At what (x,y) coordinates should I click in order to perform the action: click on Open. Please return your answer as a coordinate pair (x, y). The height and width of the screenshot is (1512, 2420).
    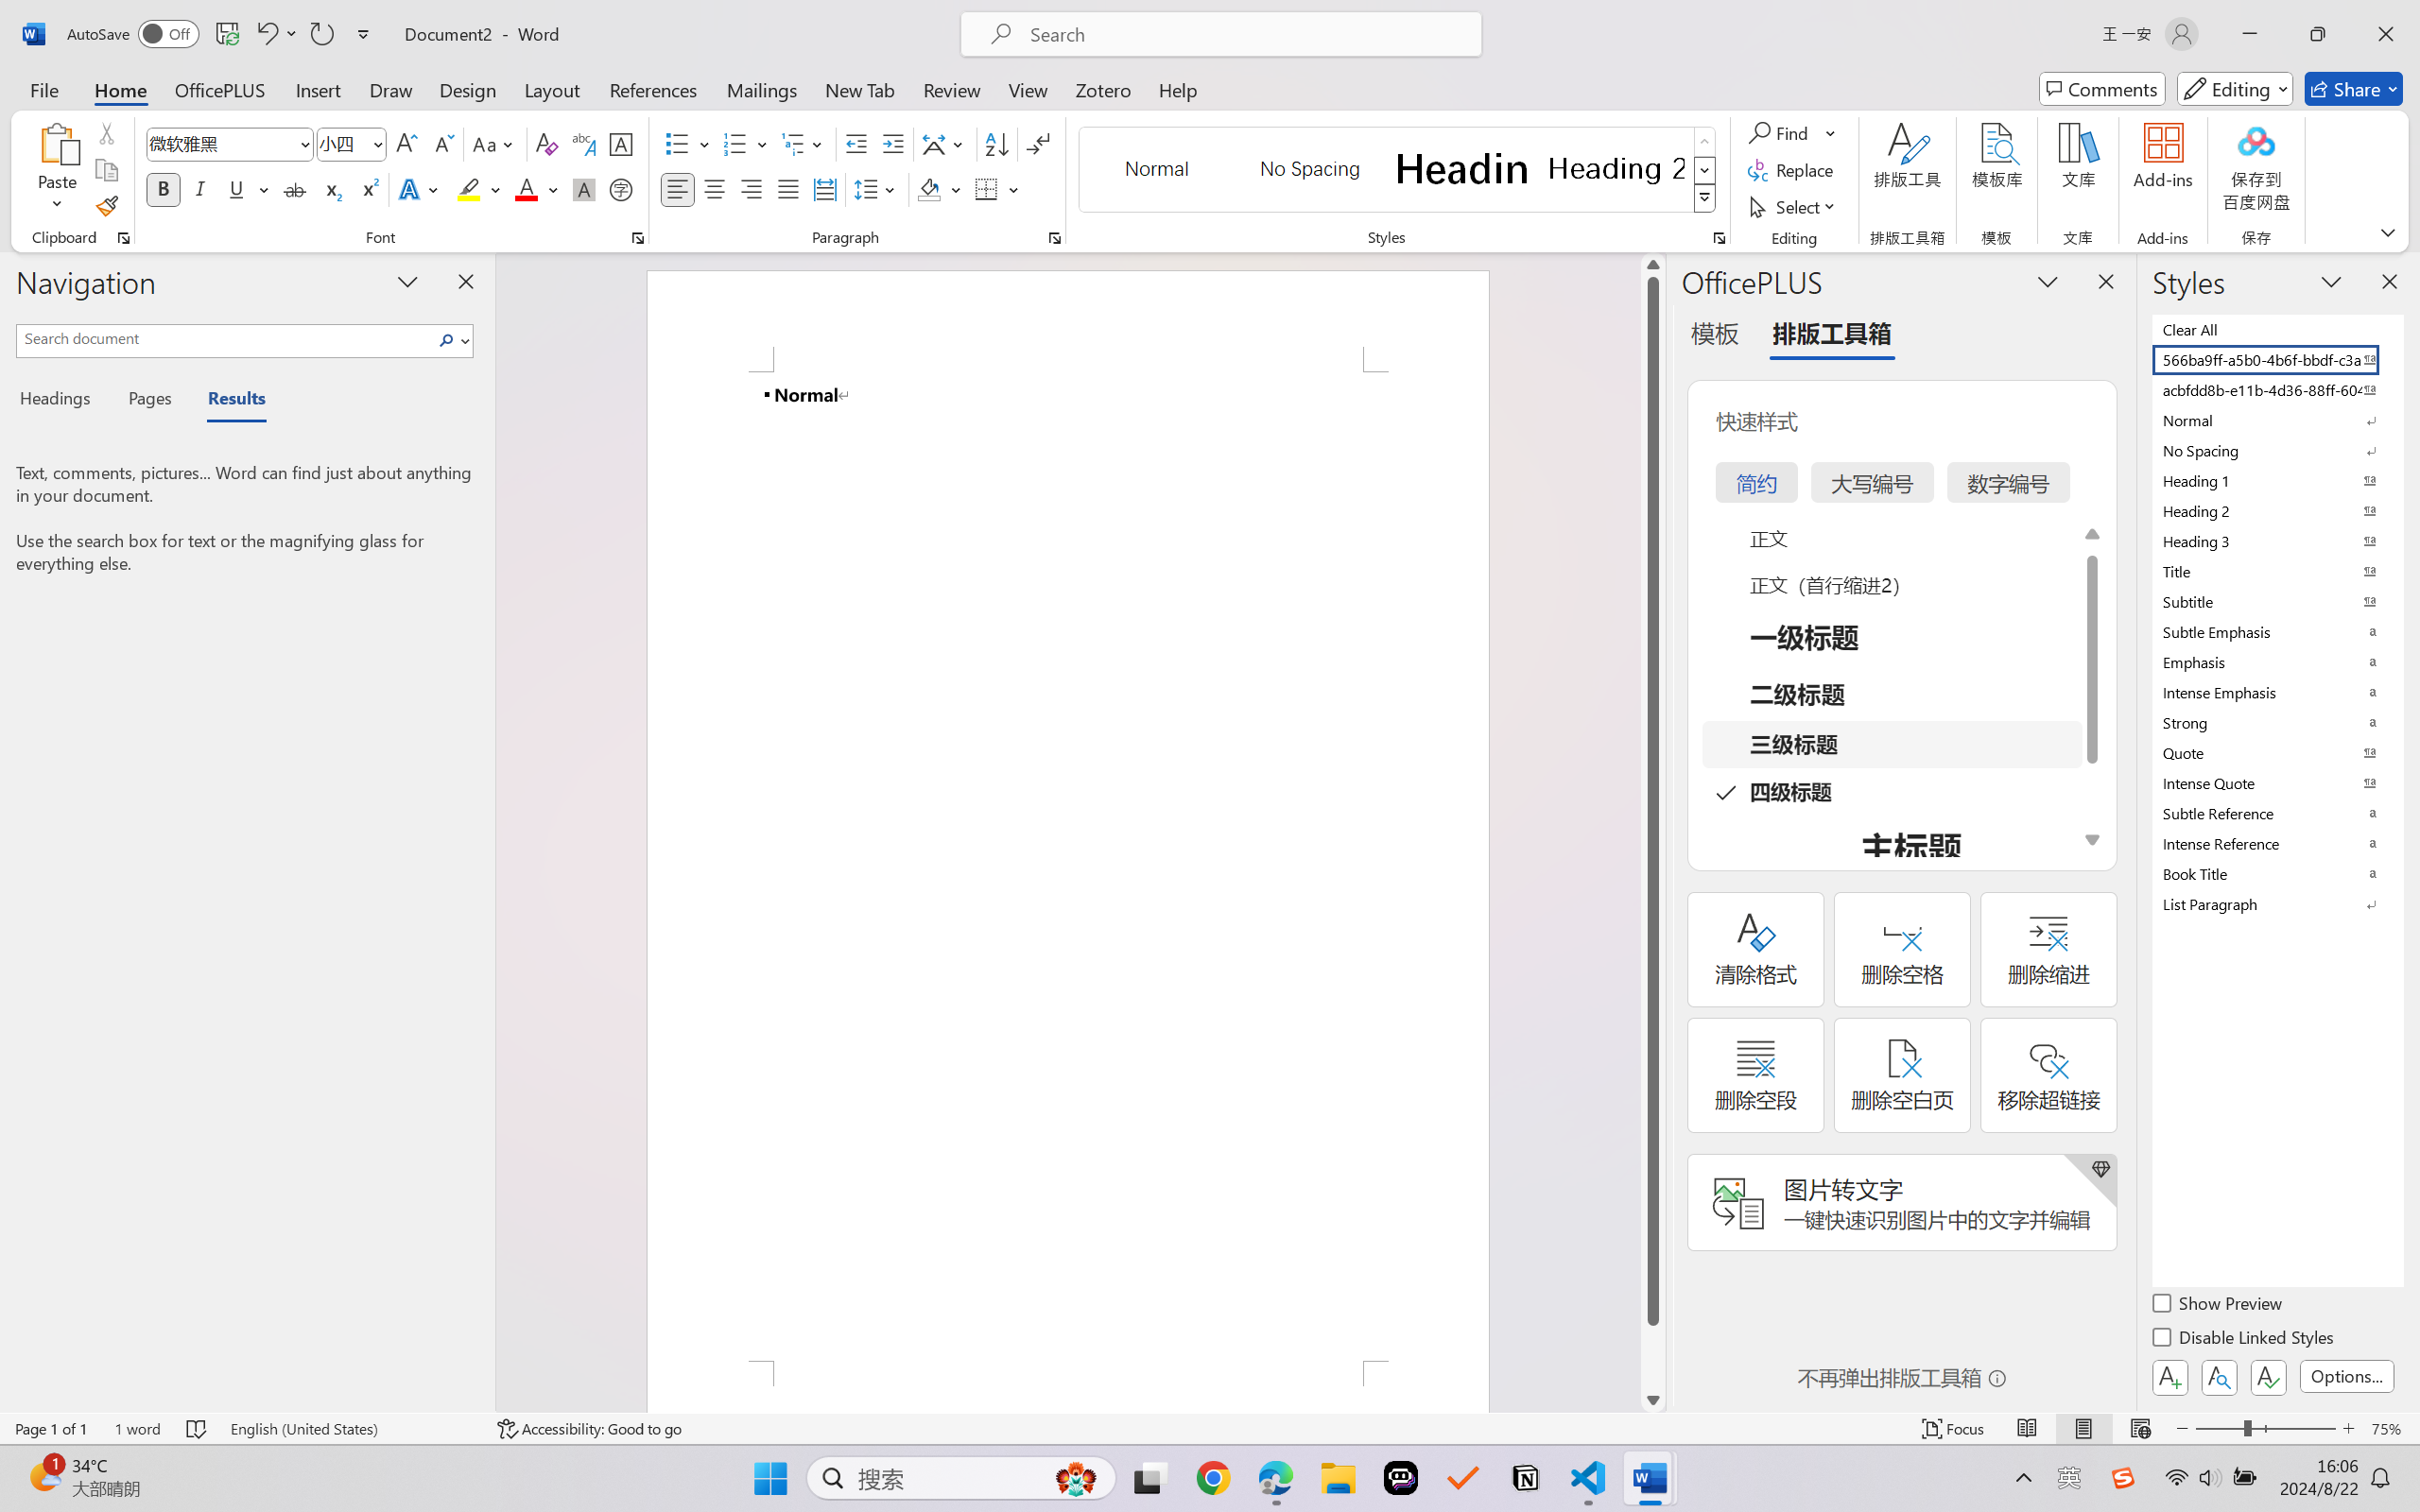
    Looking at the image, I should click on (376, 144).